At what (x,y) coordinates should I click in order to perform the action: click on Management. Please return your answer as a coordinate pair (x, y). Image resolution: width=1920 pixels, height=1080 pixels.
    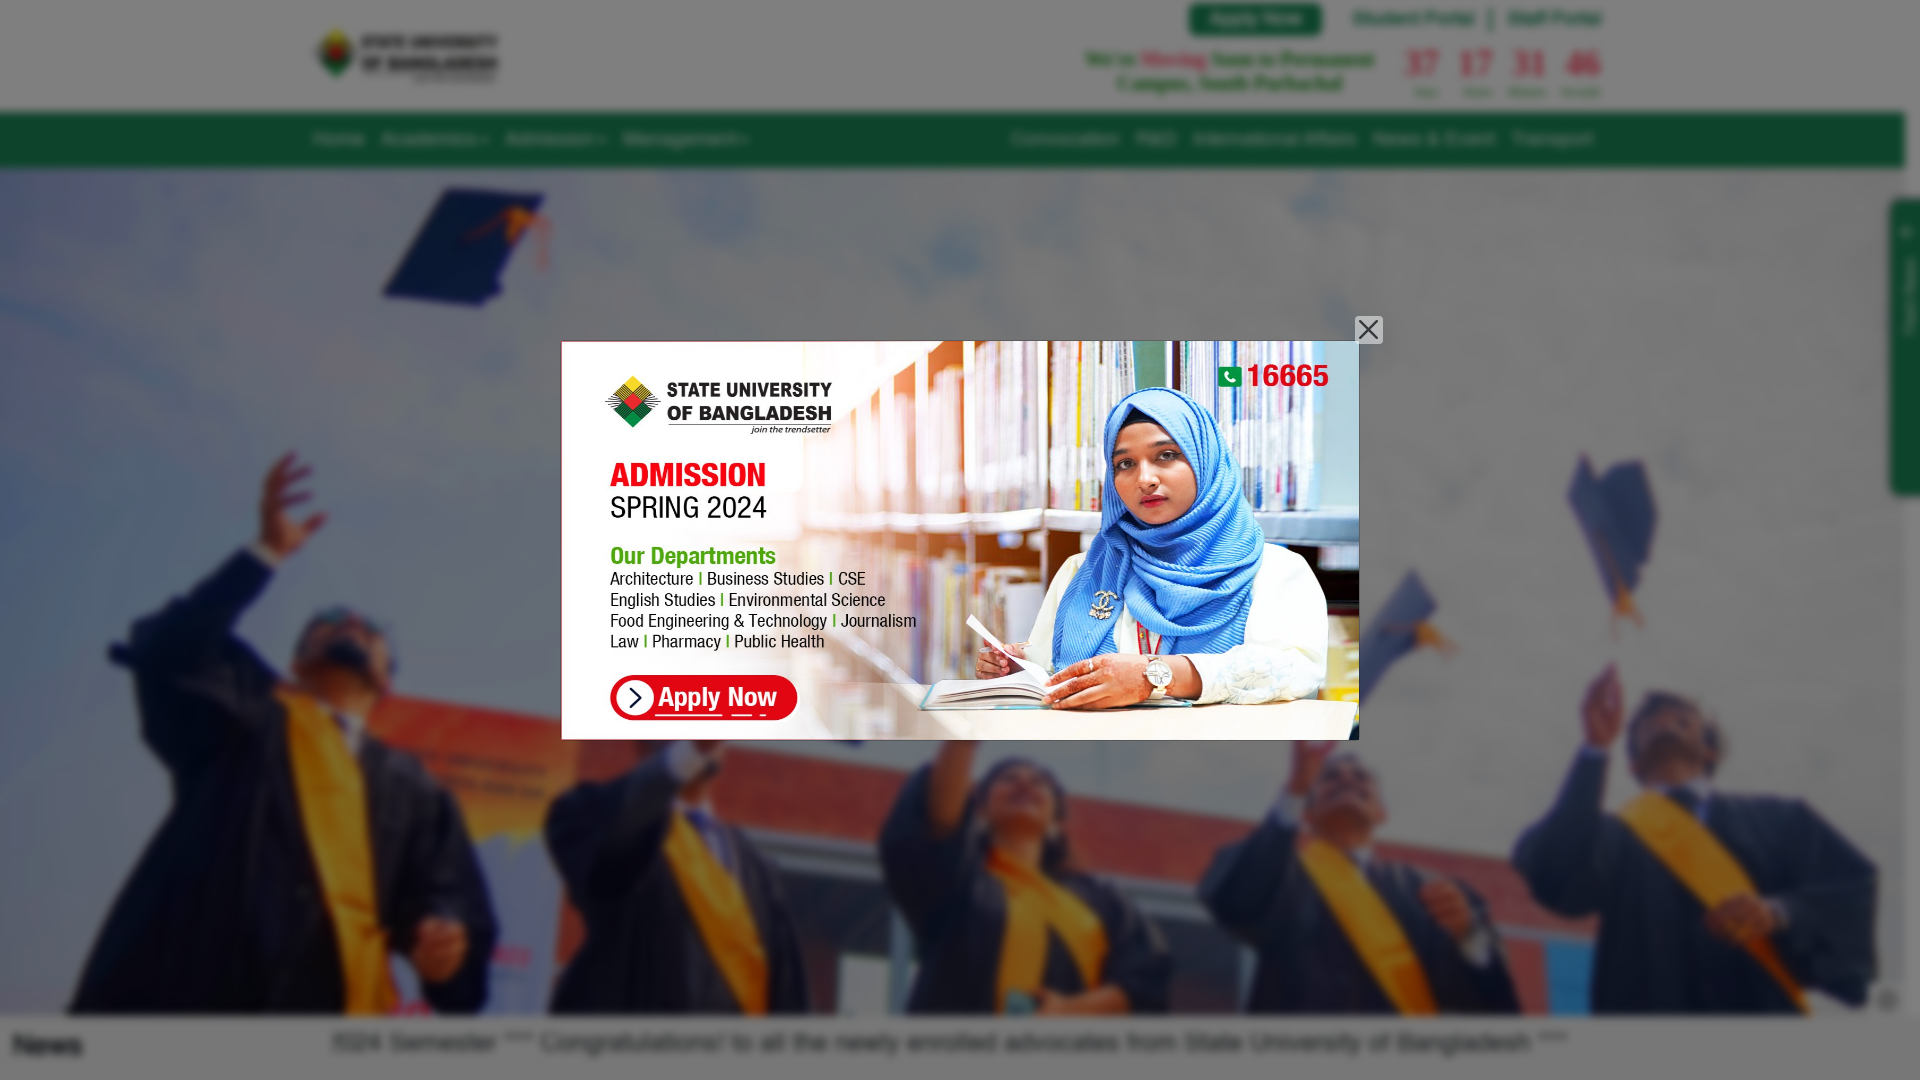
    Looking at the image, I should click on (685, 140).